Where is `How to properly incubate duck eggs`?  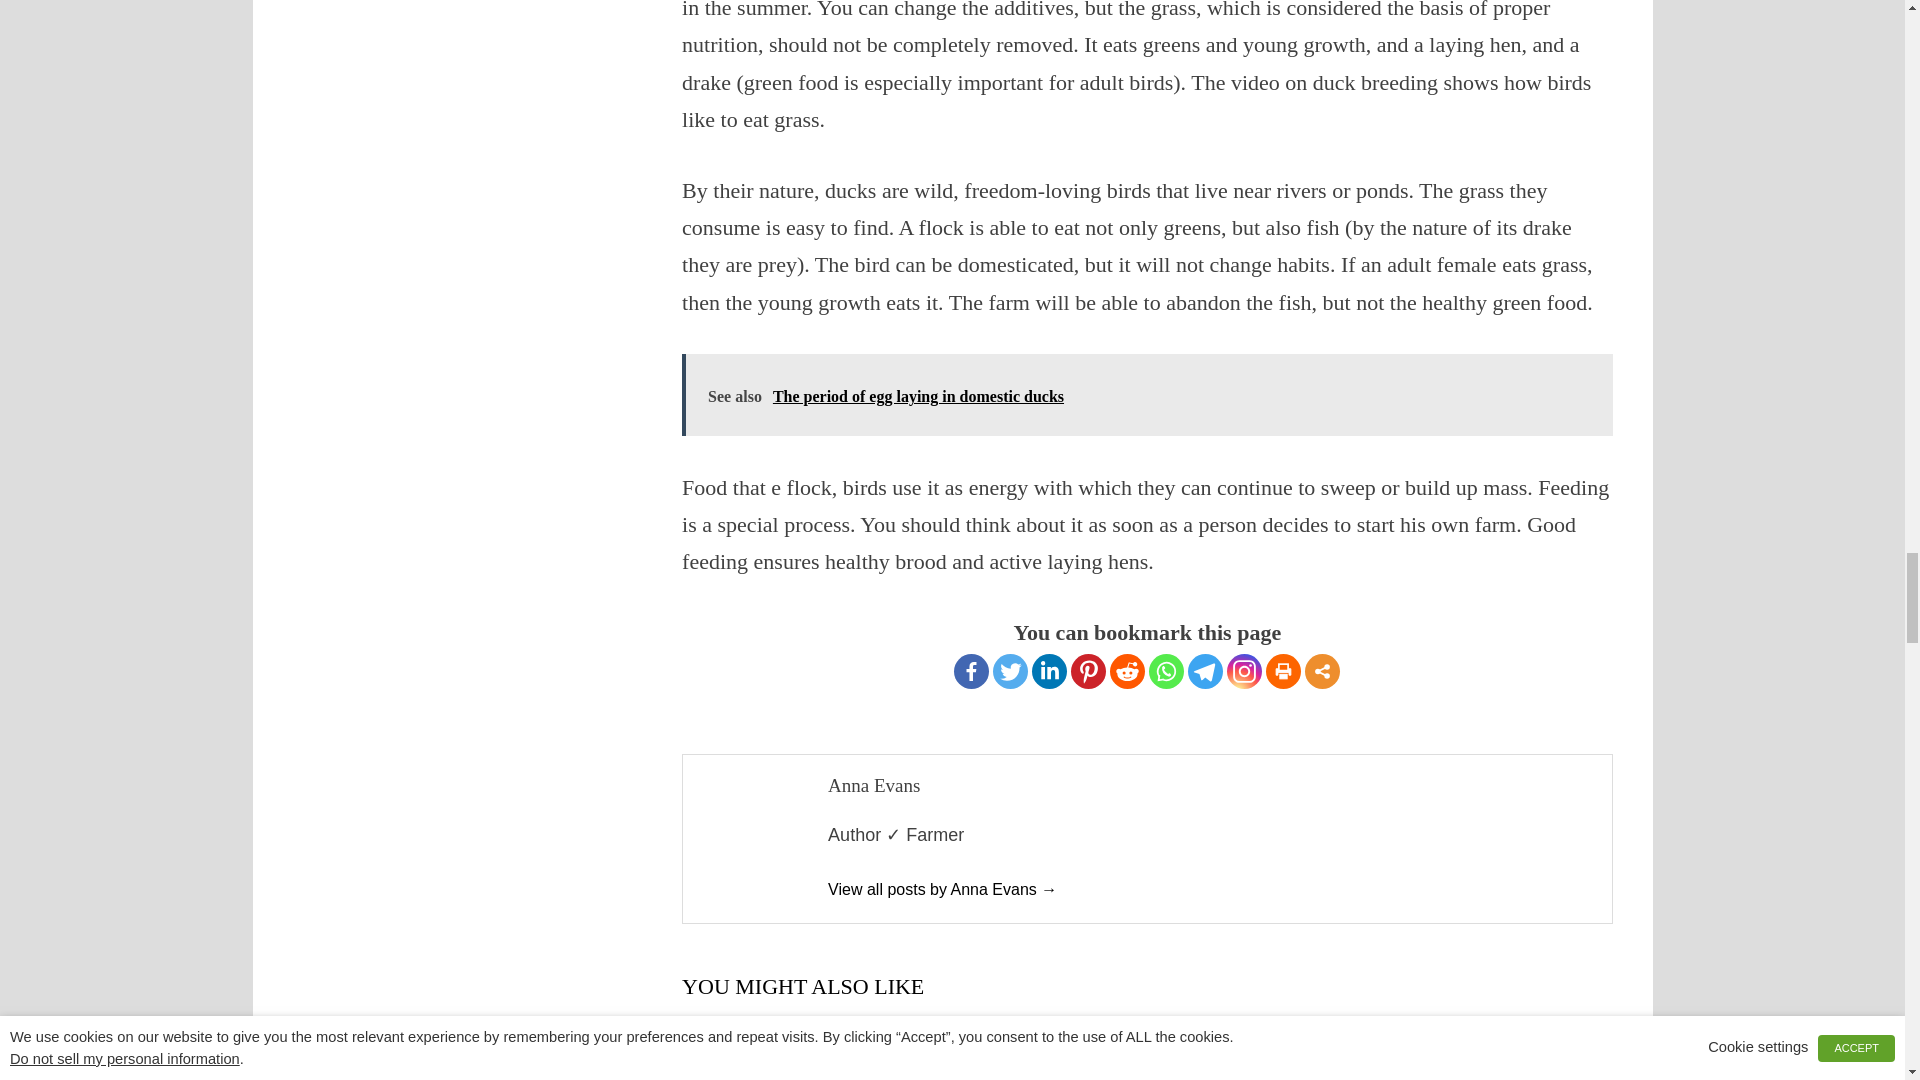
How to properly incubate duck eggs is located at coordinates (1090, 1058).